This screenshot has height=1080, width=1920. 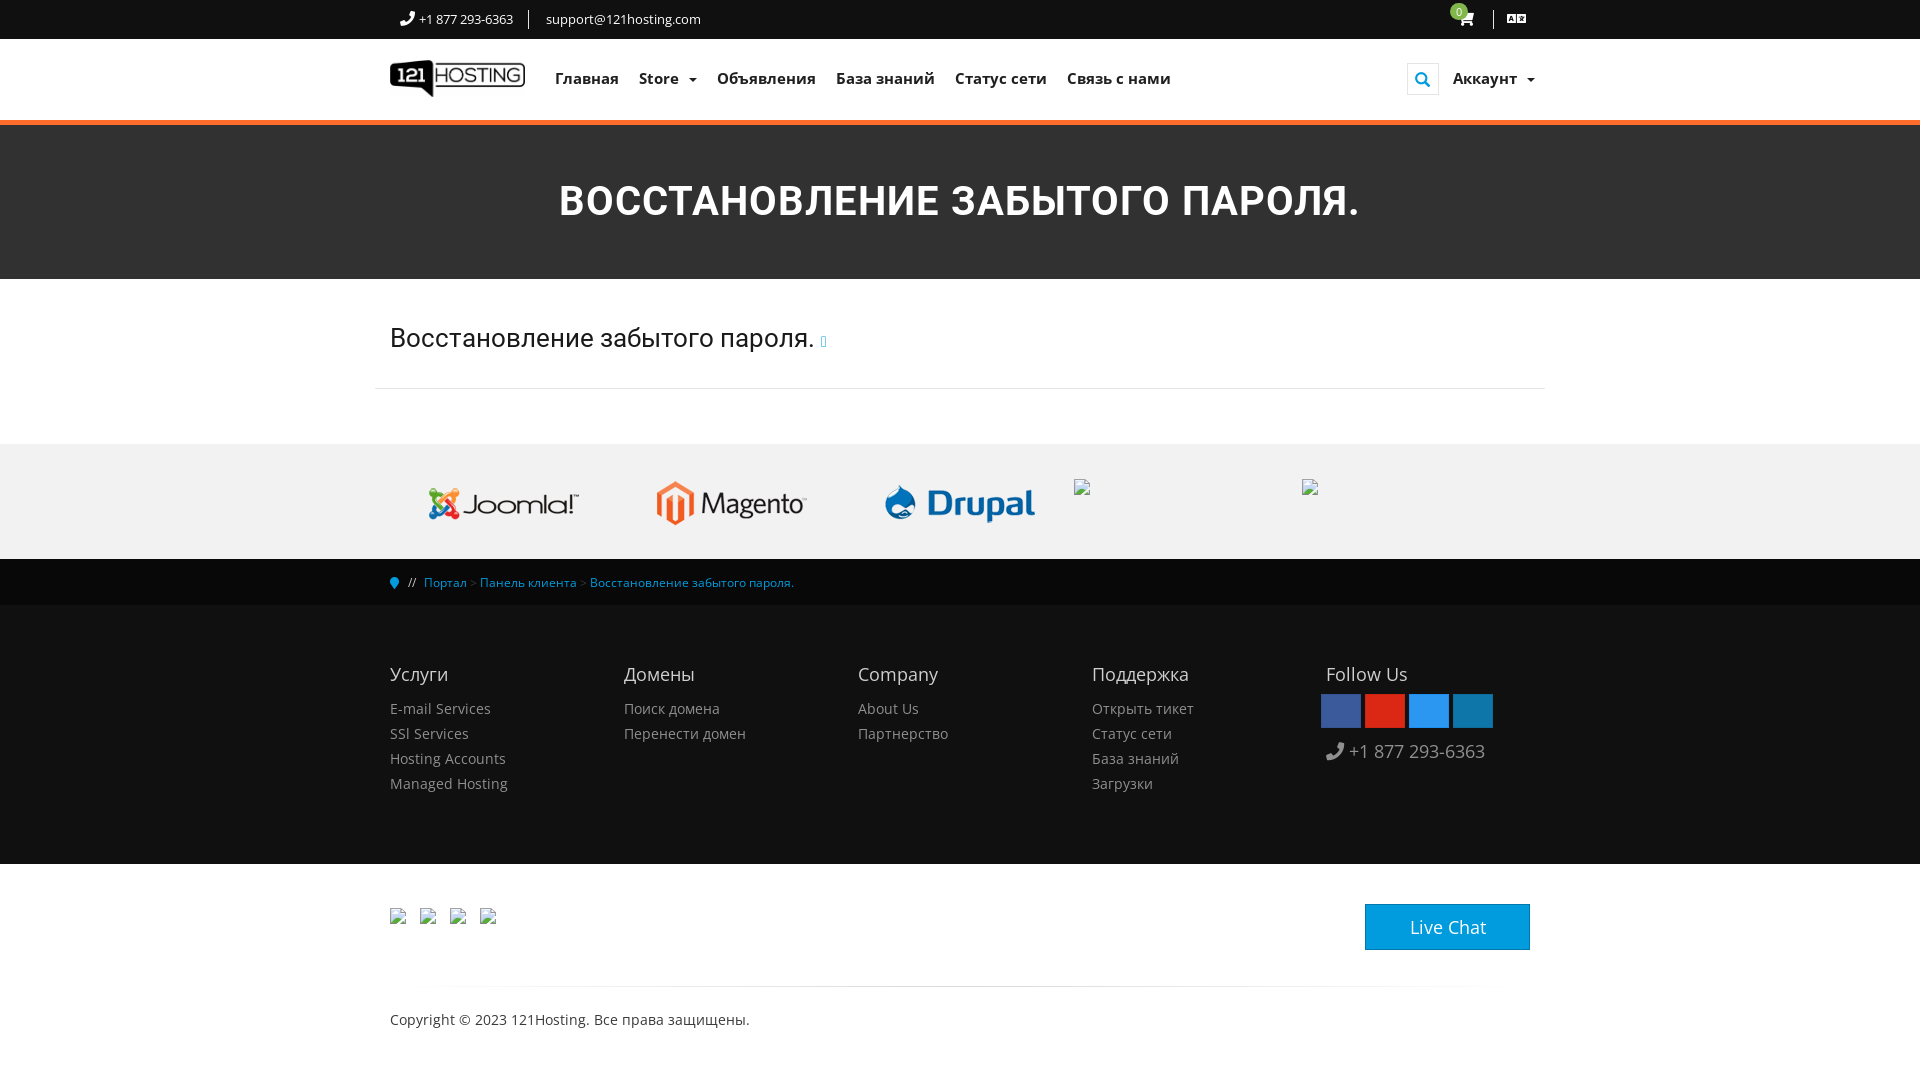 What do you see at coordinates (1448, 927) in the screenshot?
I see `Live Chat` at bounding box center [1448, 927].